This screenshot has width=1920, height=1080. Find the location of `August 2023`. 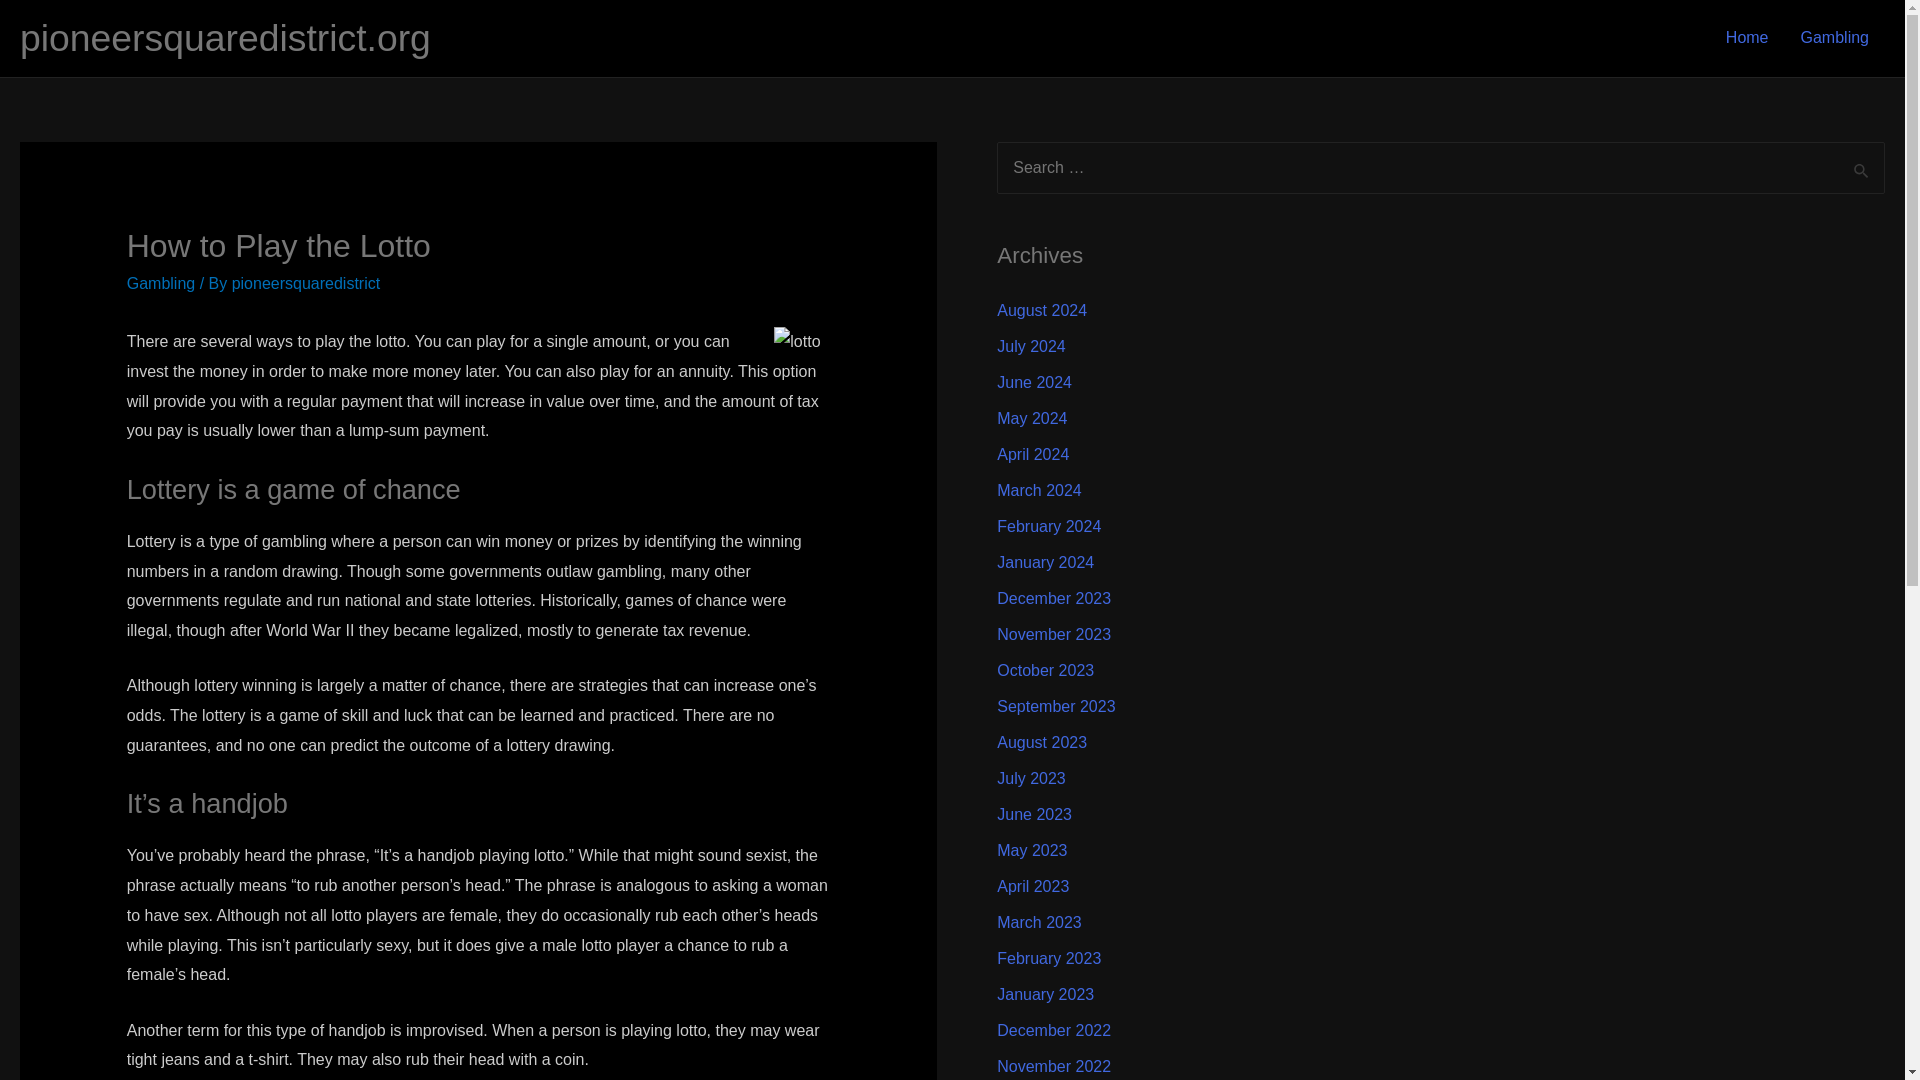

August 2023 is located at coordinates (1041, 742).